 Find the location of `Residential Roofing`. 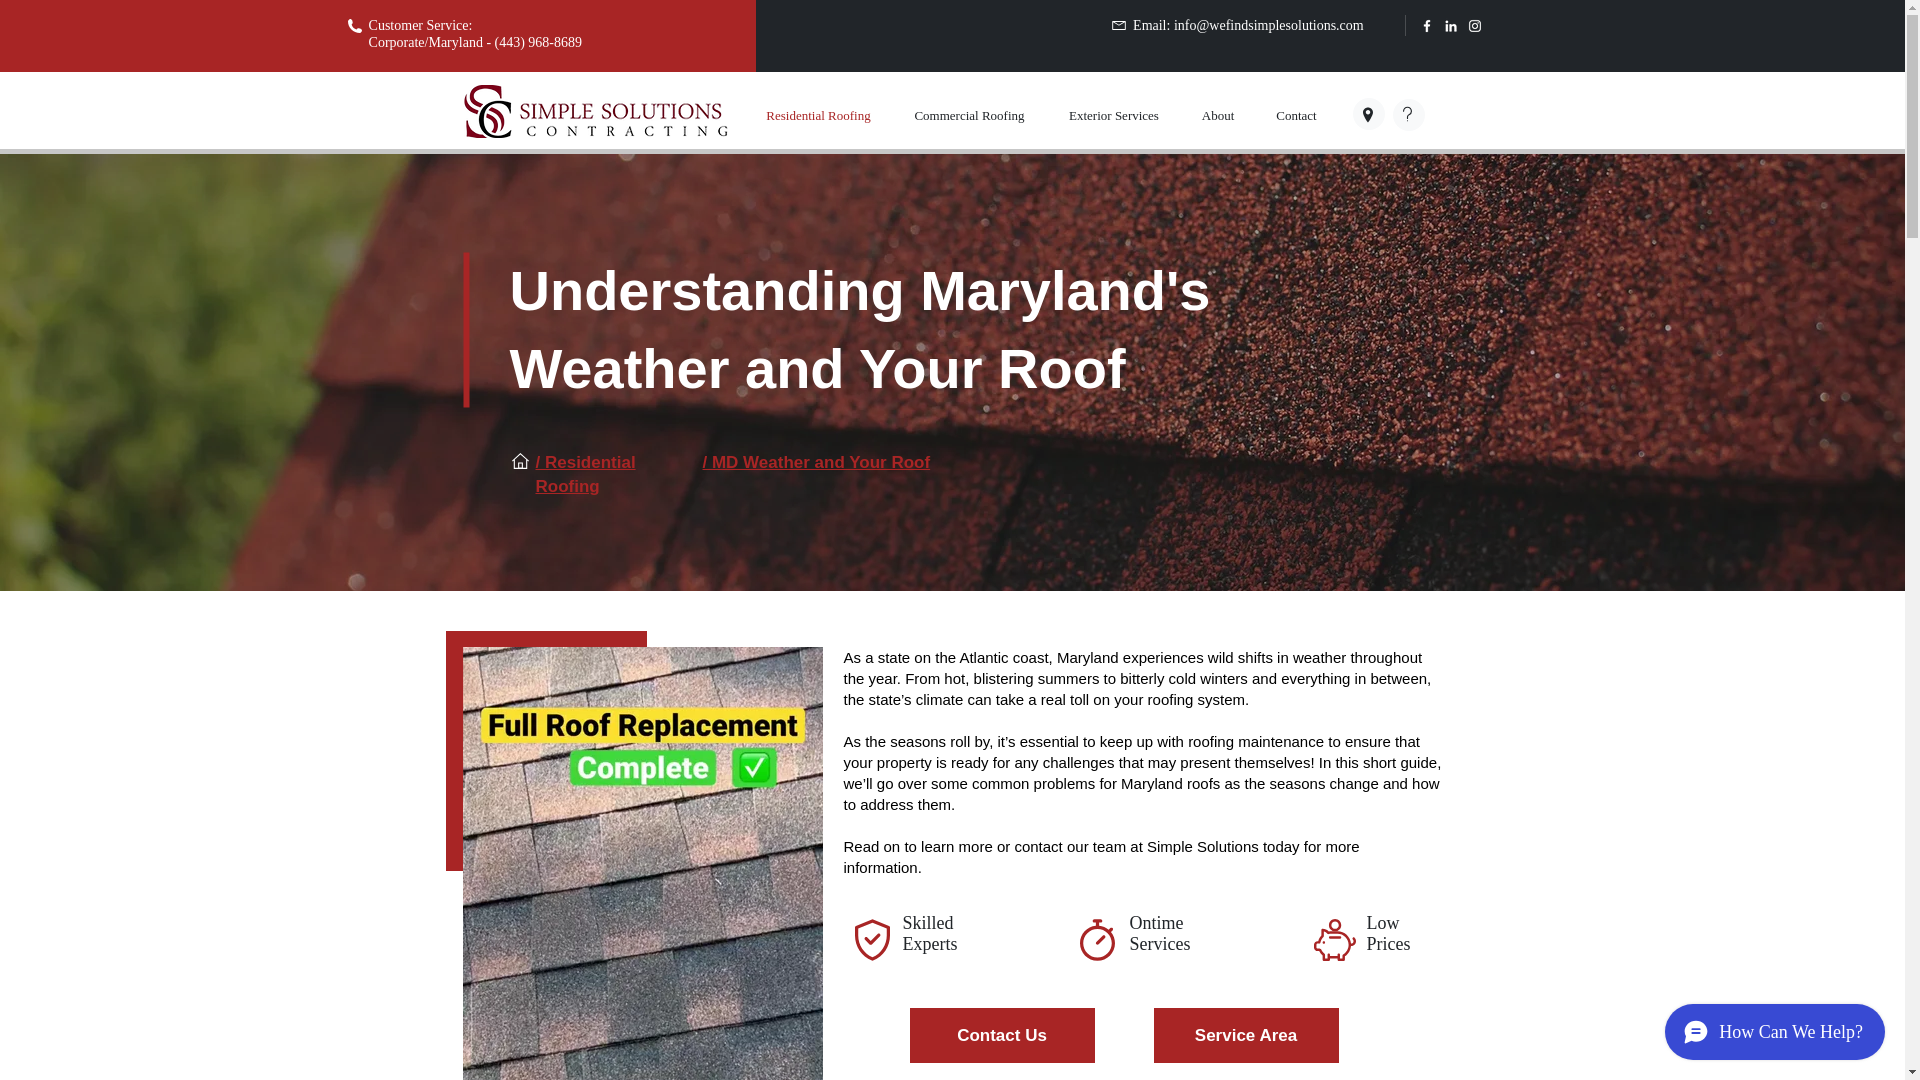

Residential Roofing is located at coordinates (818, 115).